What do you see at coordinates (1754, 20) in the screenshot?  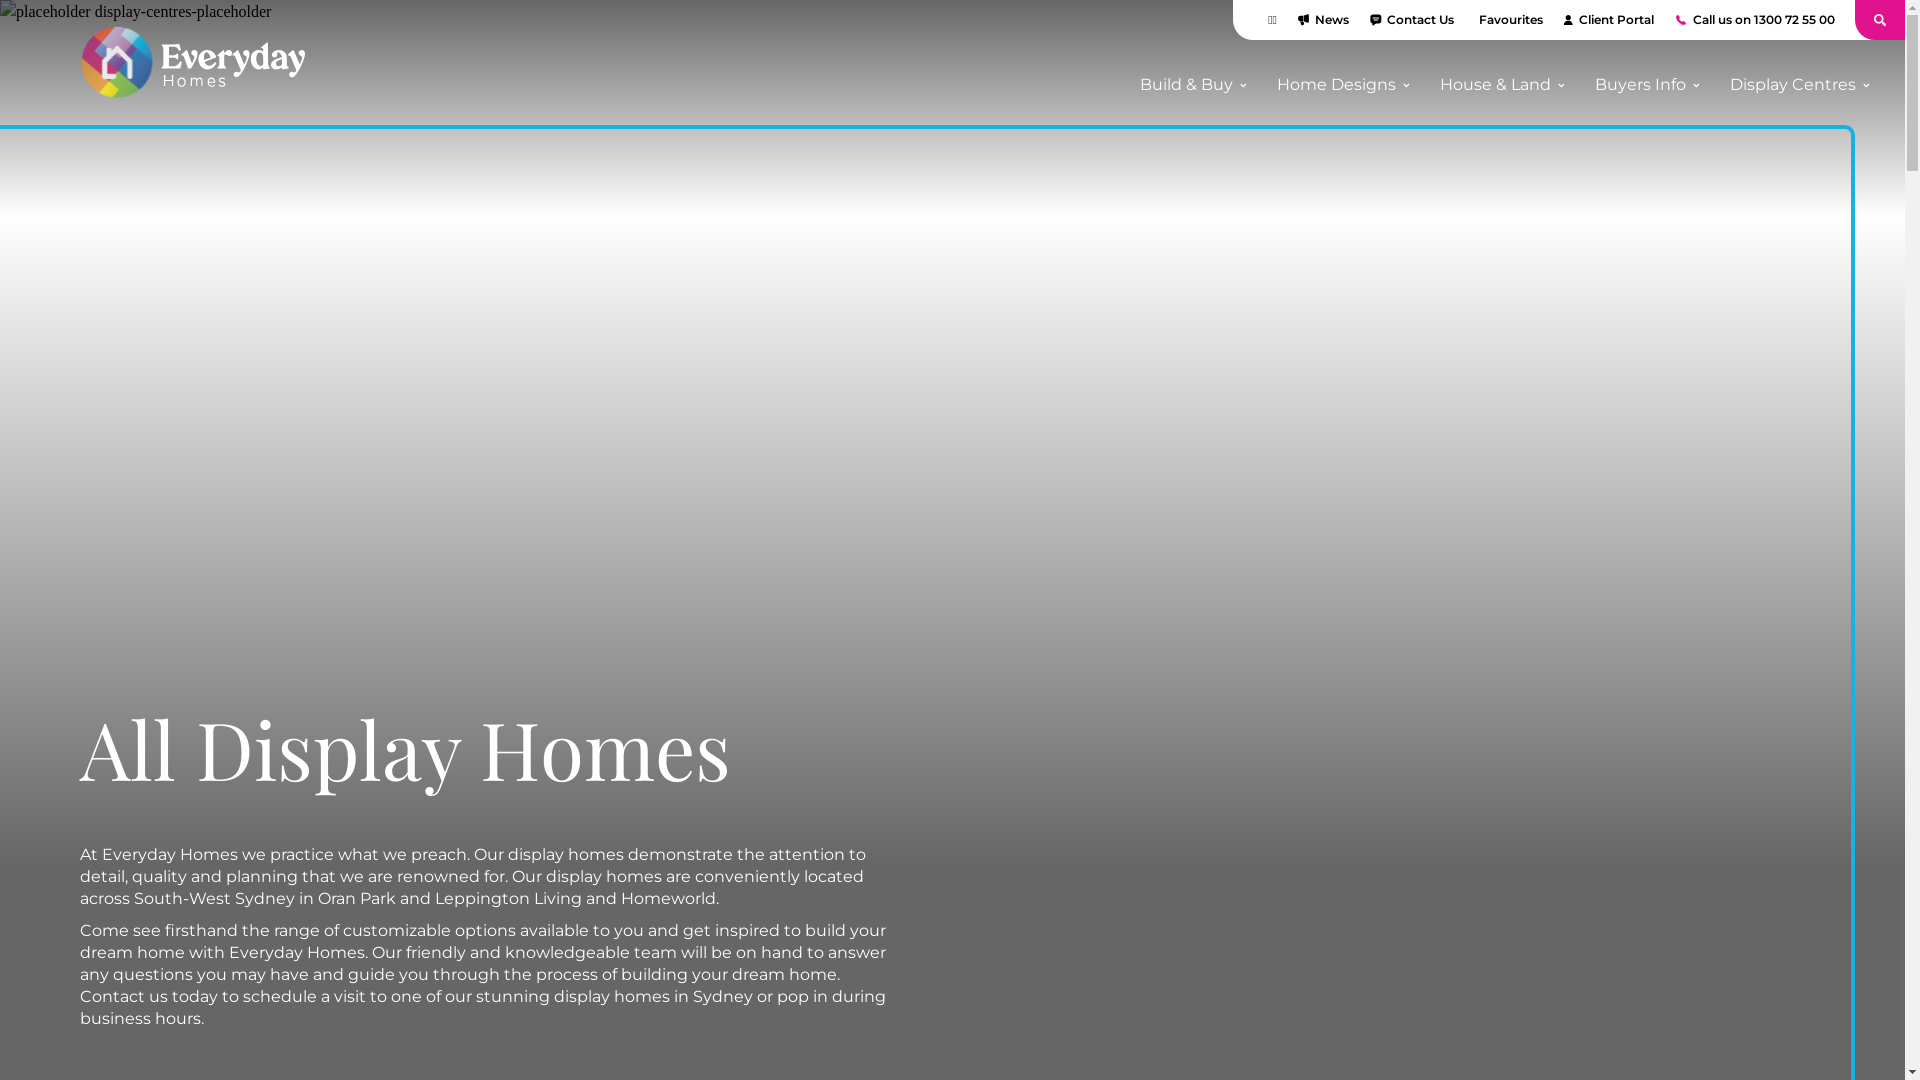 I see `Call us on 1300 72 55 00` at bounding box center [1754, 20].